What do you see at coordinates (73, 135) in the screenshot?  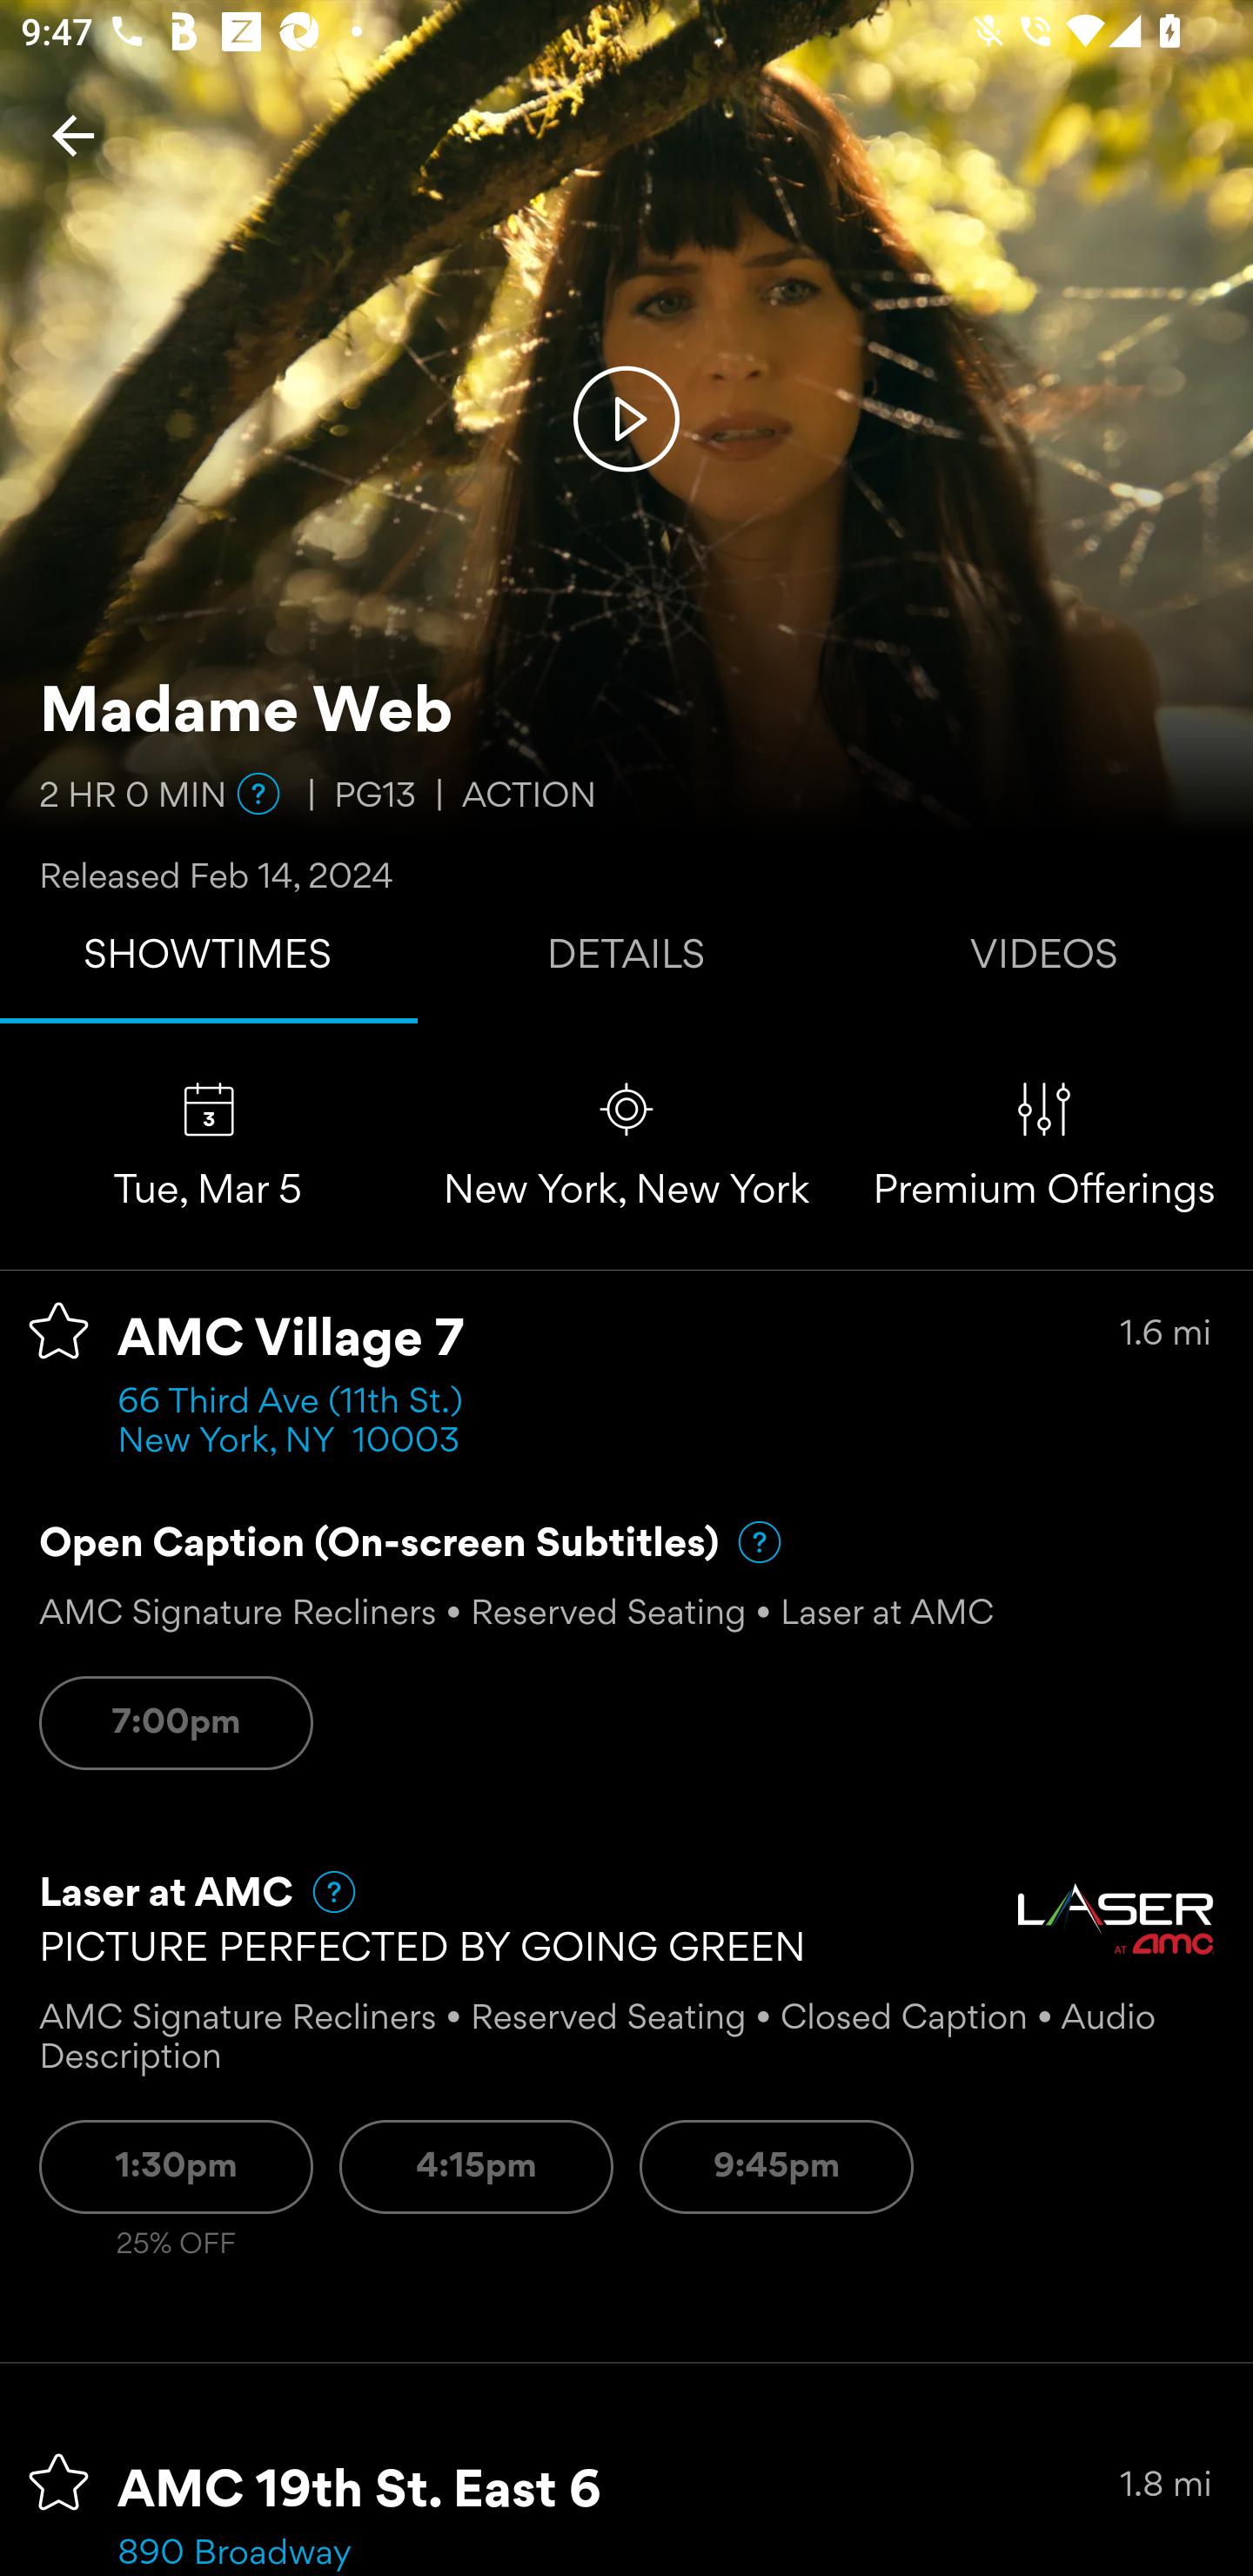 I see `Back` at bounding box center [73, 135].